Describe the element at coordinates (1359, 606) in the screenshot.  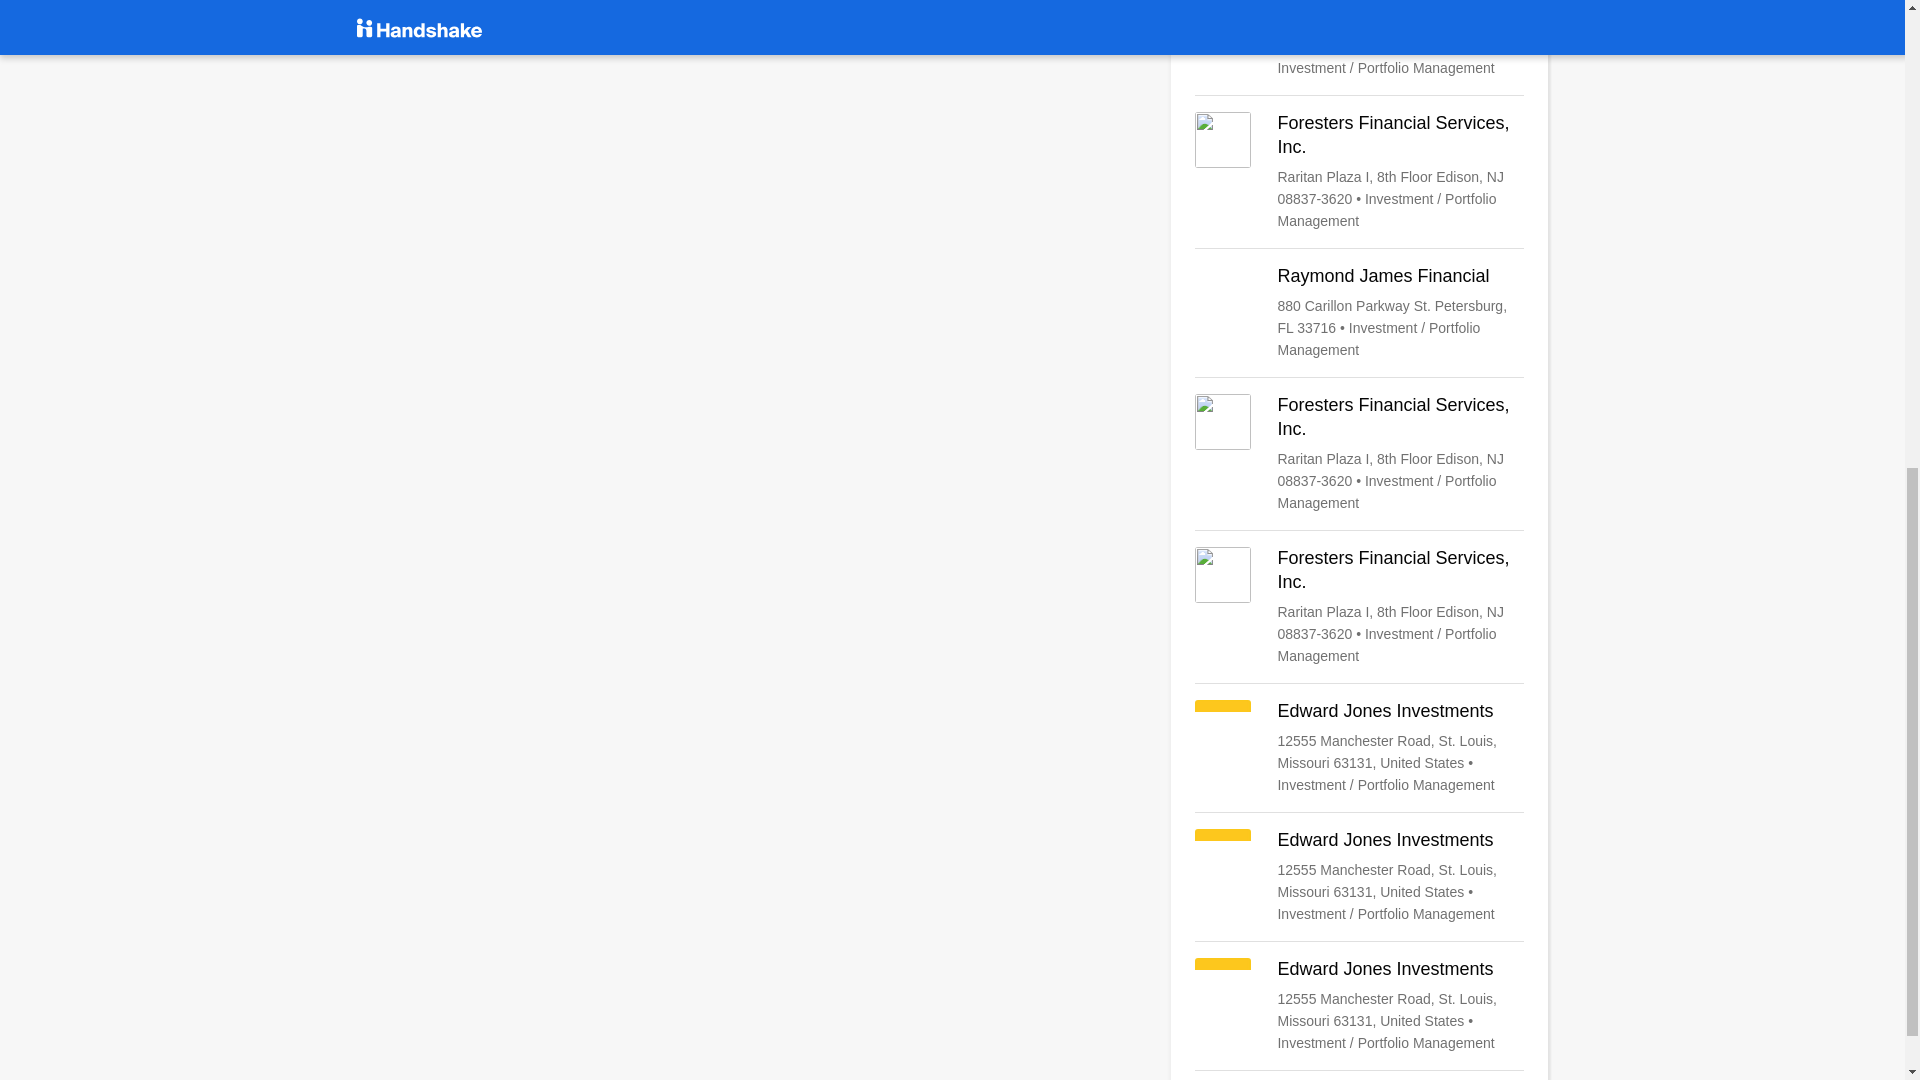
I see `Foresters Financial Services, Inc.` at that location.